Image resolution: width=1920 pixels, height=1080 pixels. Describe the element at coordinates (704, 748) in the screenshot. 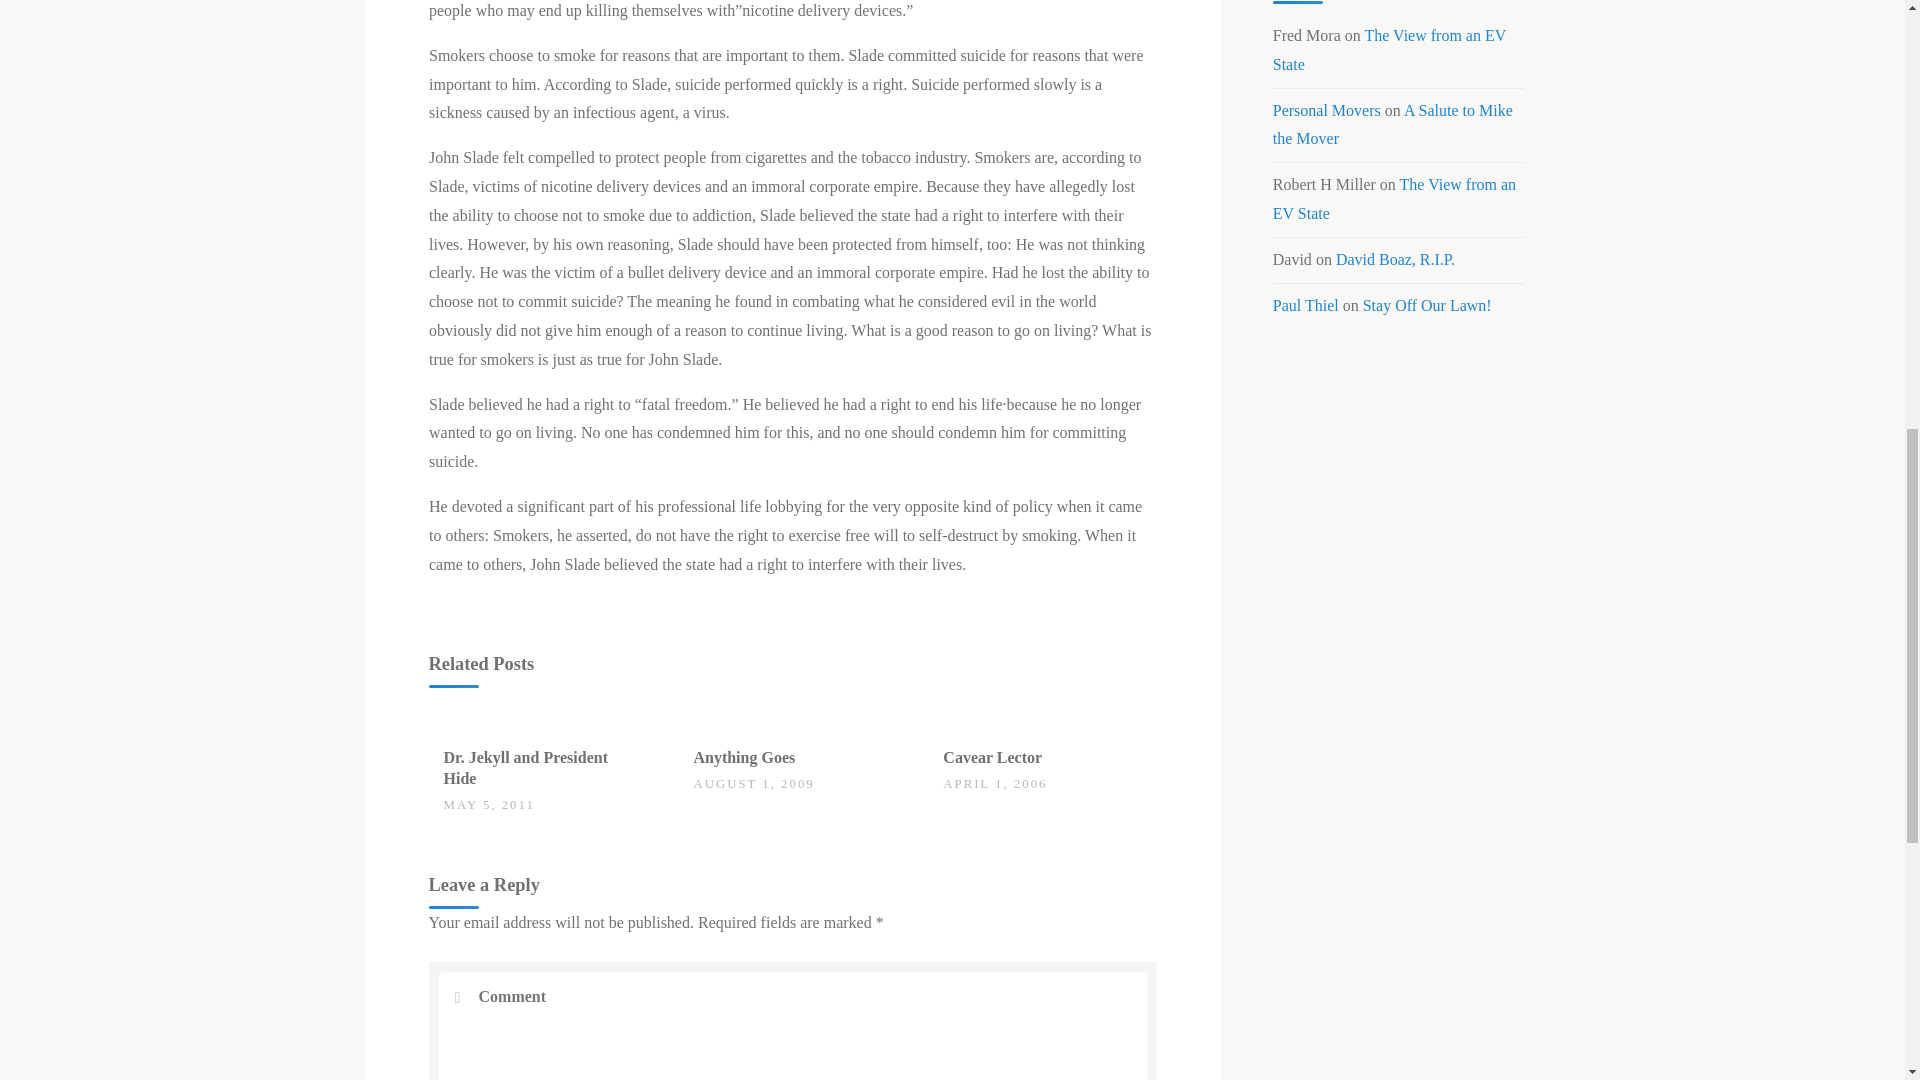

I see `0` at that location.